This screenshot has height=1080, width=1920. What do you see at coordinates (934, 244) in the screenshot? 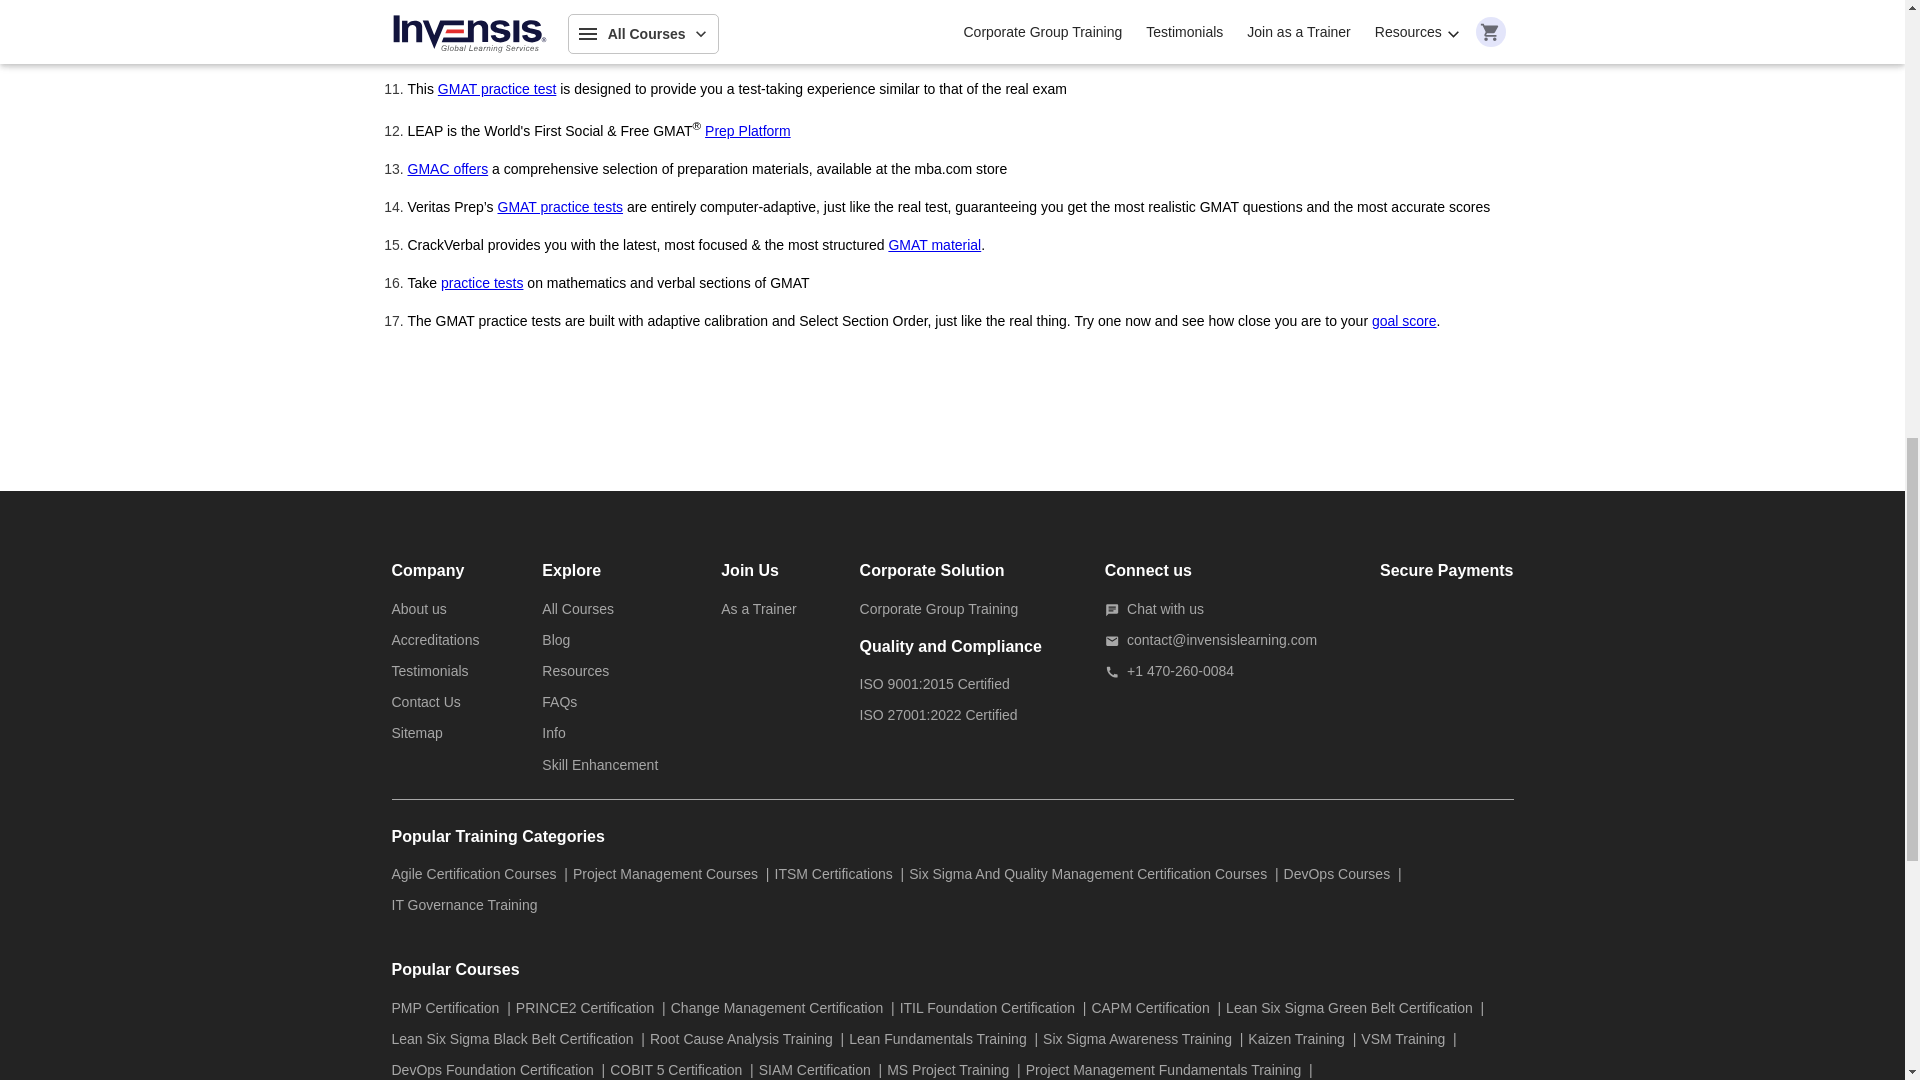
I see `GMAT material` at bounding box center [934, 244].